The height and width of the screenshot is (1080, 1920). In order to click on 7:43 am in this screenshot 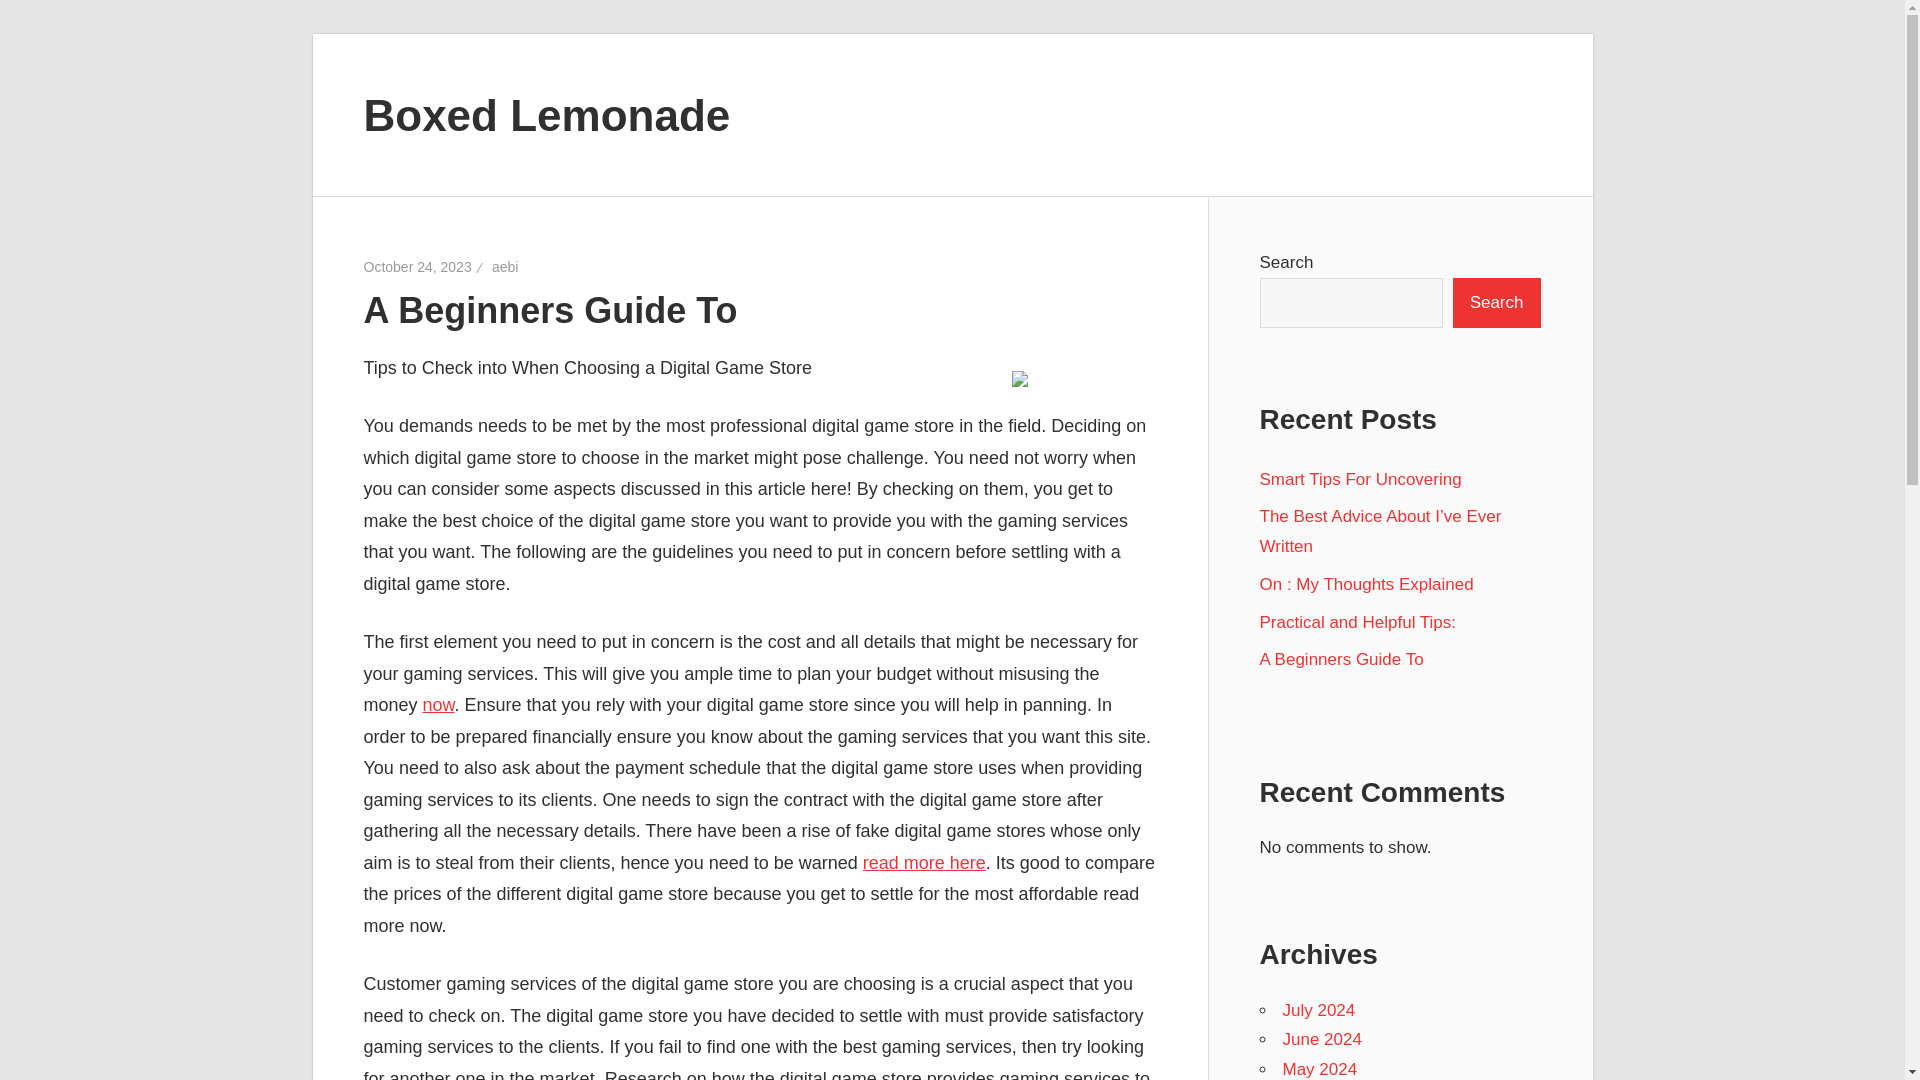, I will do `click(418, 267)`.